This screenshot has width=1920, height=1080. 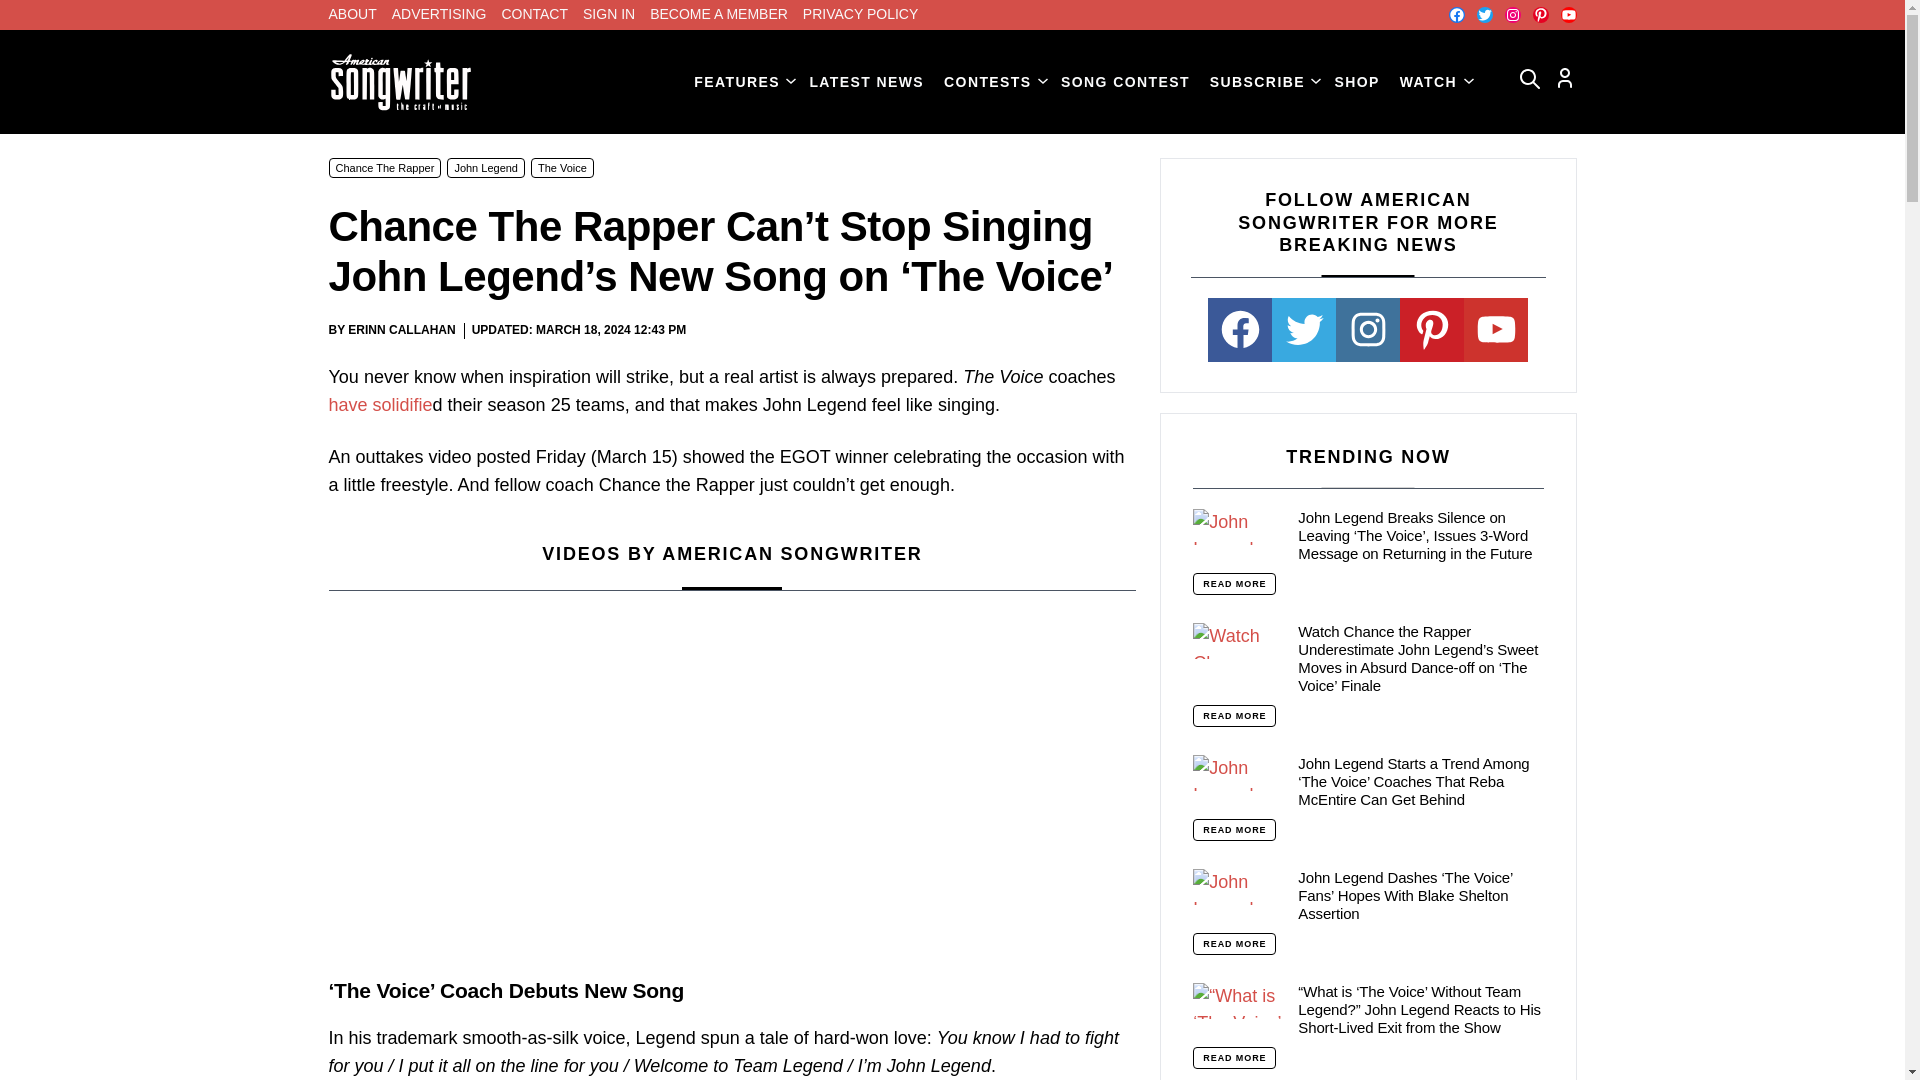 What do you see at coordinates (860, 14) in the screenshot?
I see `PRIVACY POLICY` at bounding box center [860, 14].